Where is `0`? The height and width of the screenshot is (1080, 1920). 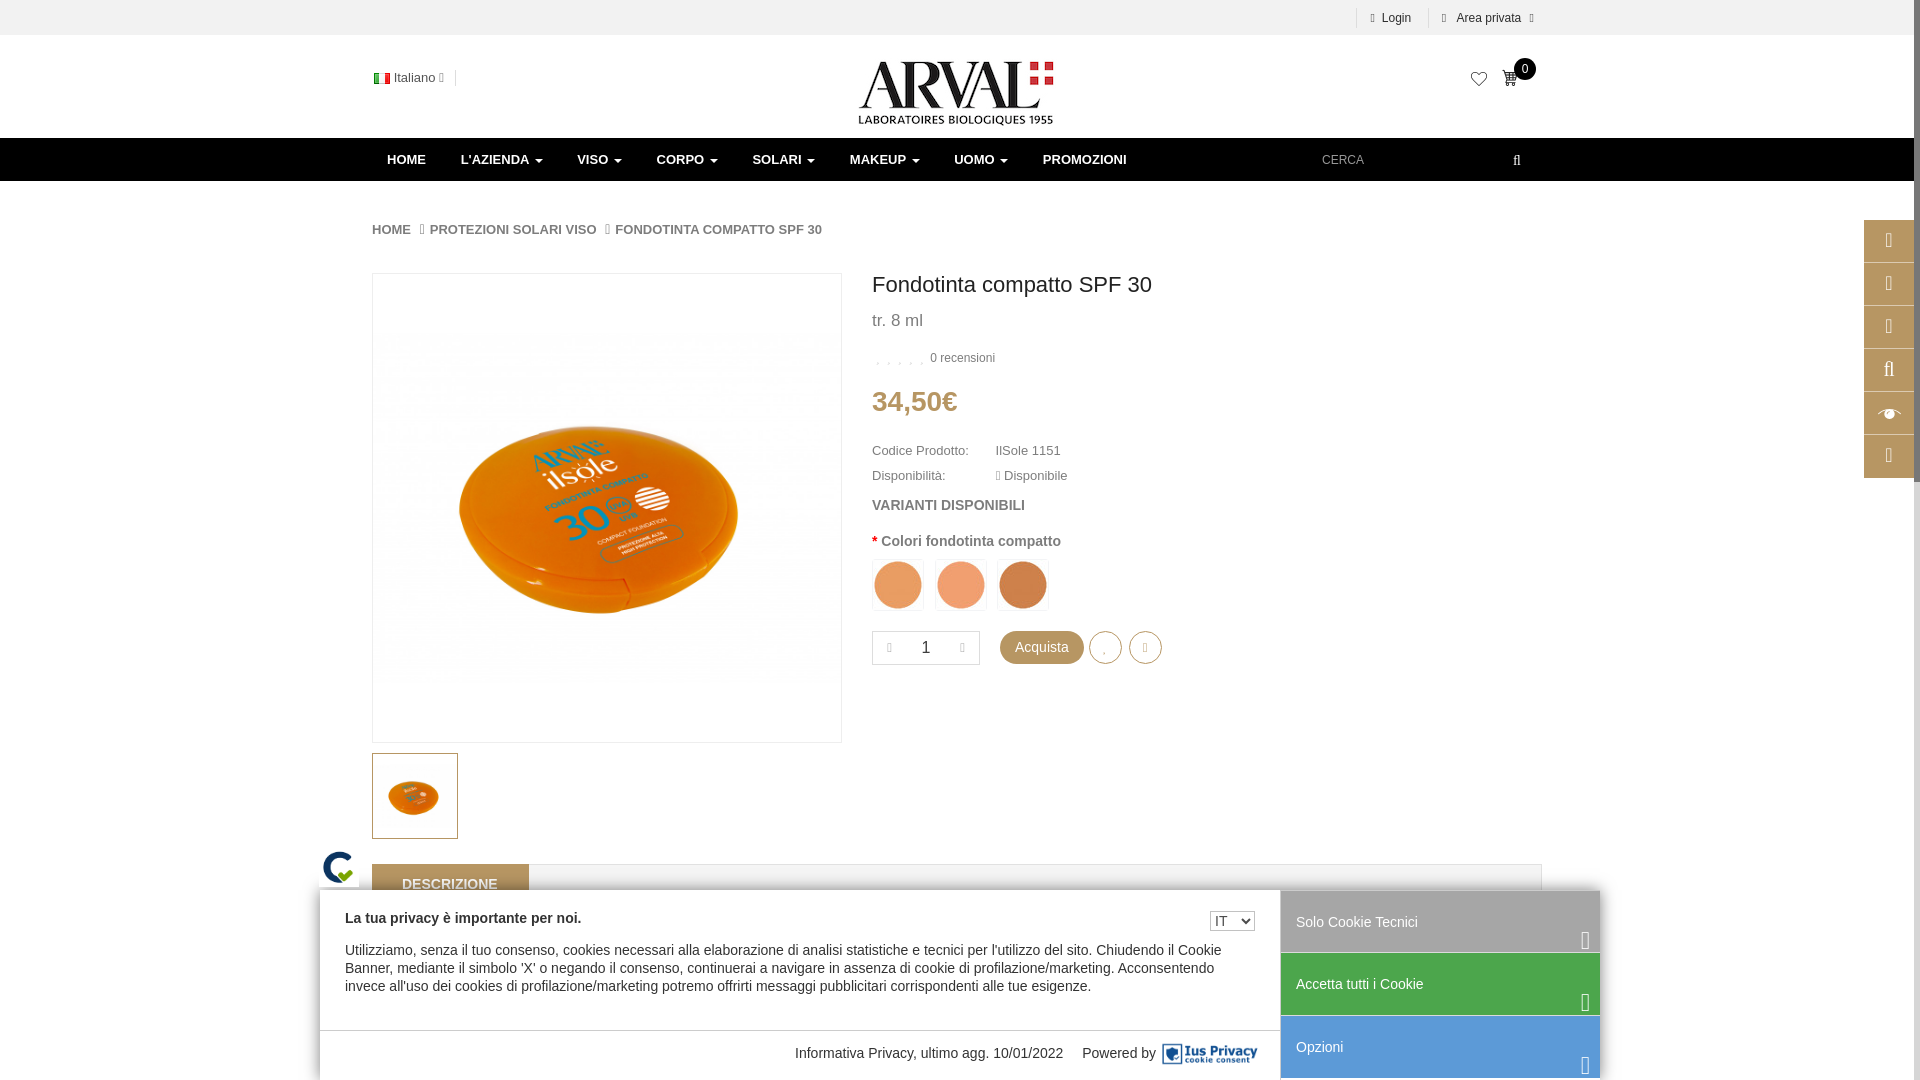 0 is located at coordinates (1514, 80).